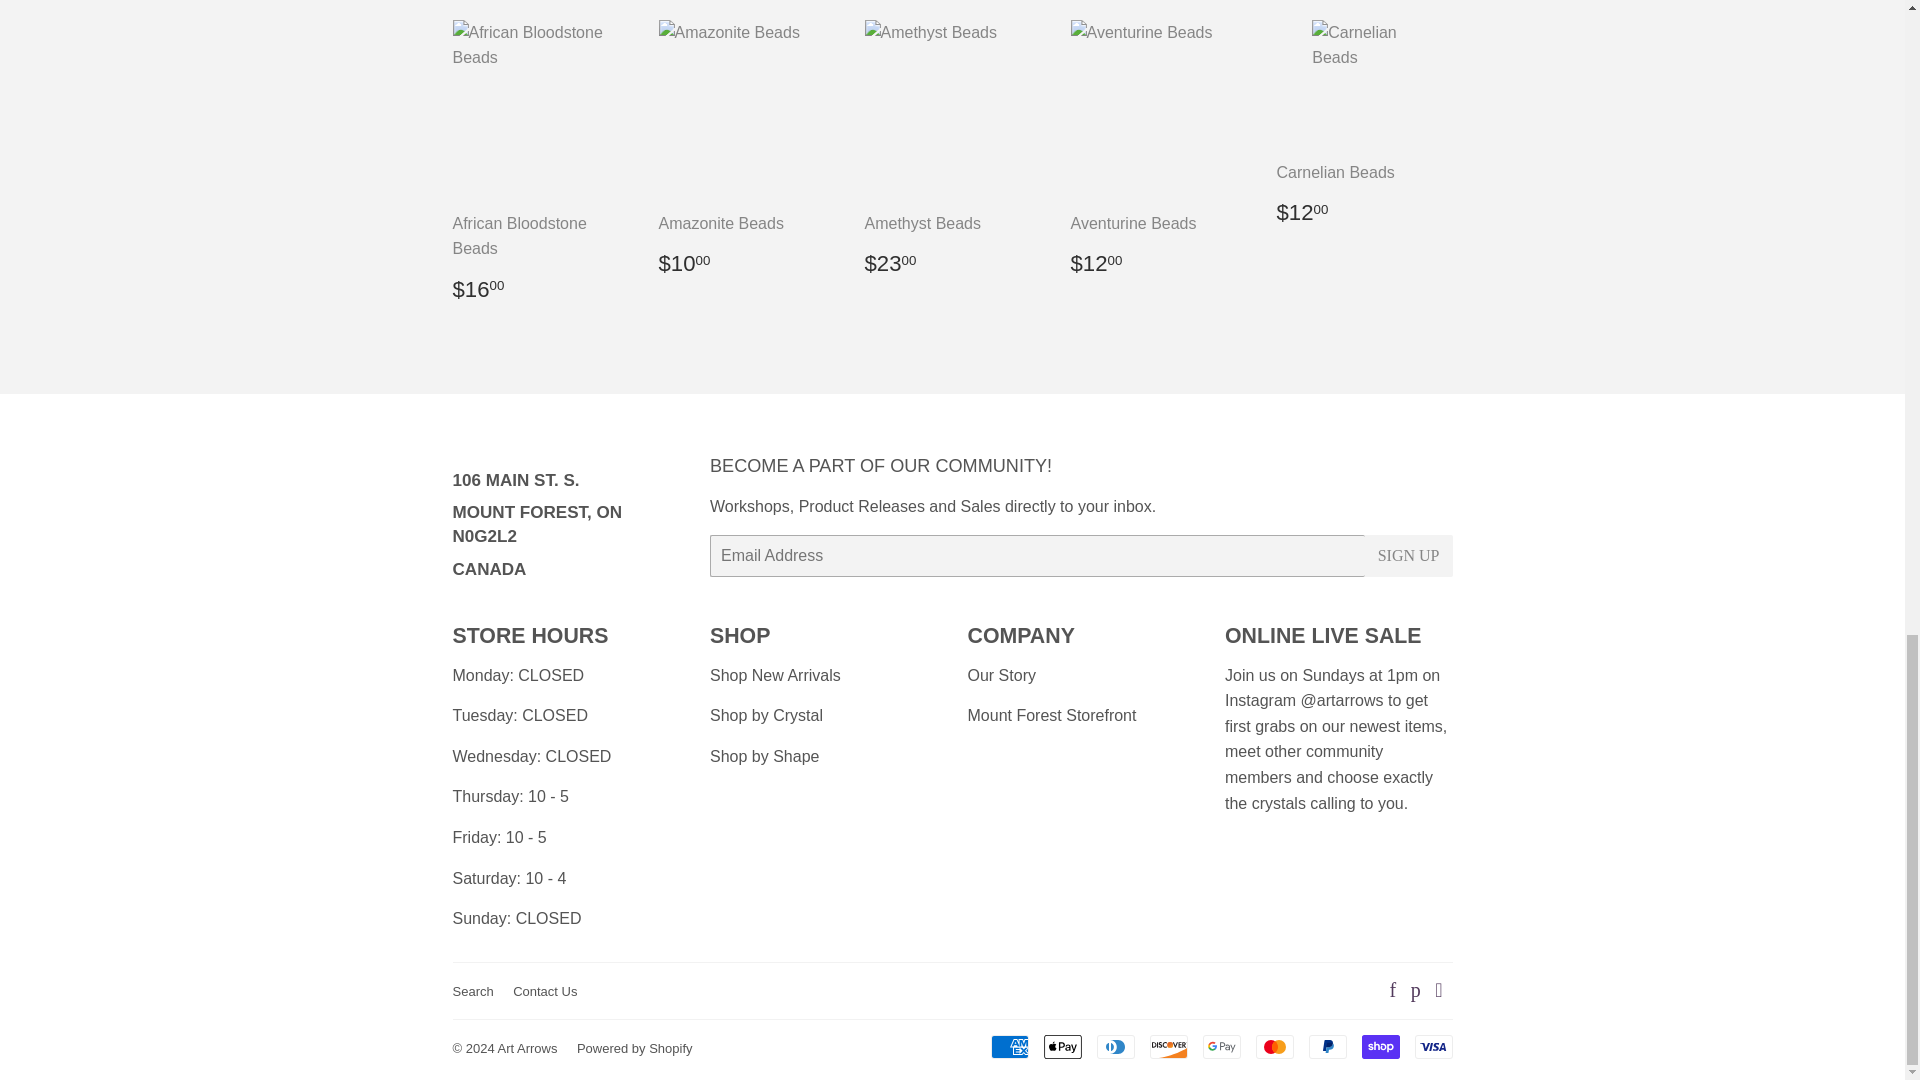 The image size is (1920, 1080). Describe the element at coordinates (775, 675) in the screenshot. I see `NEW ARRIVALS` at that location.